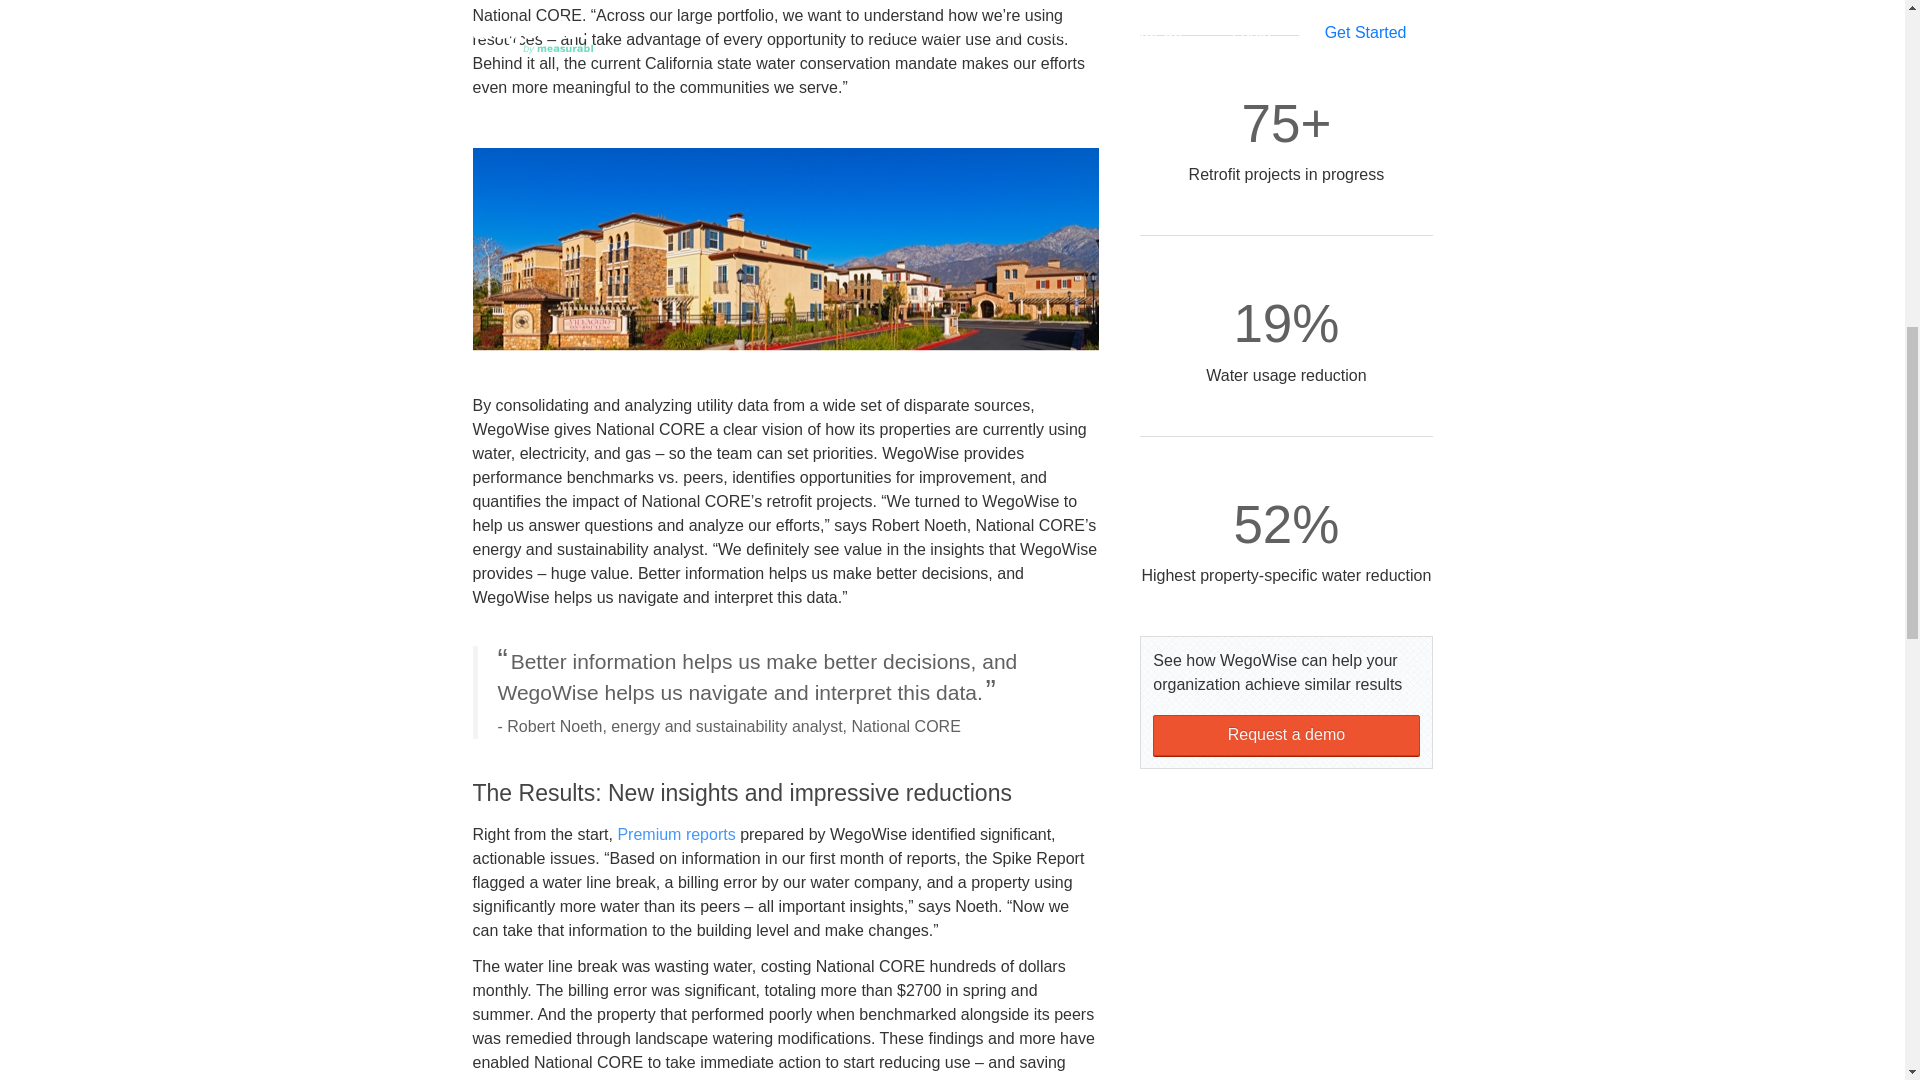 This screenshot has height=1080, width=1920. What do you see at coordinates (1286, 735) in the screenshot?
I see `Request a demo` at bounding box center [1286, 735].